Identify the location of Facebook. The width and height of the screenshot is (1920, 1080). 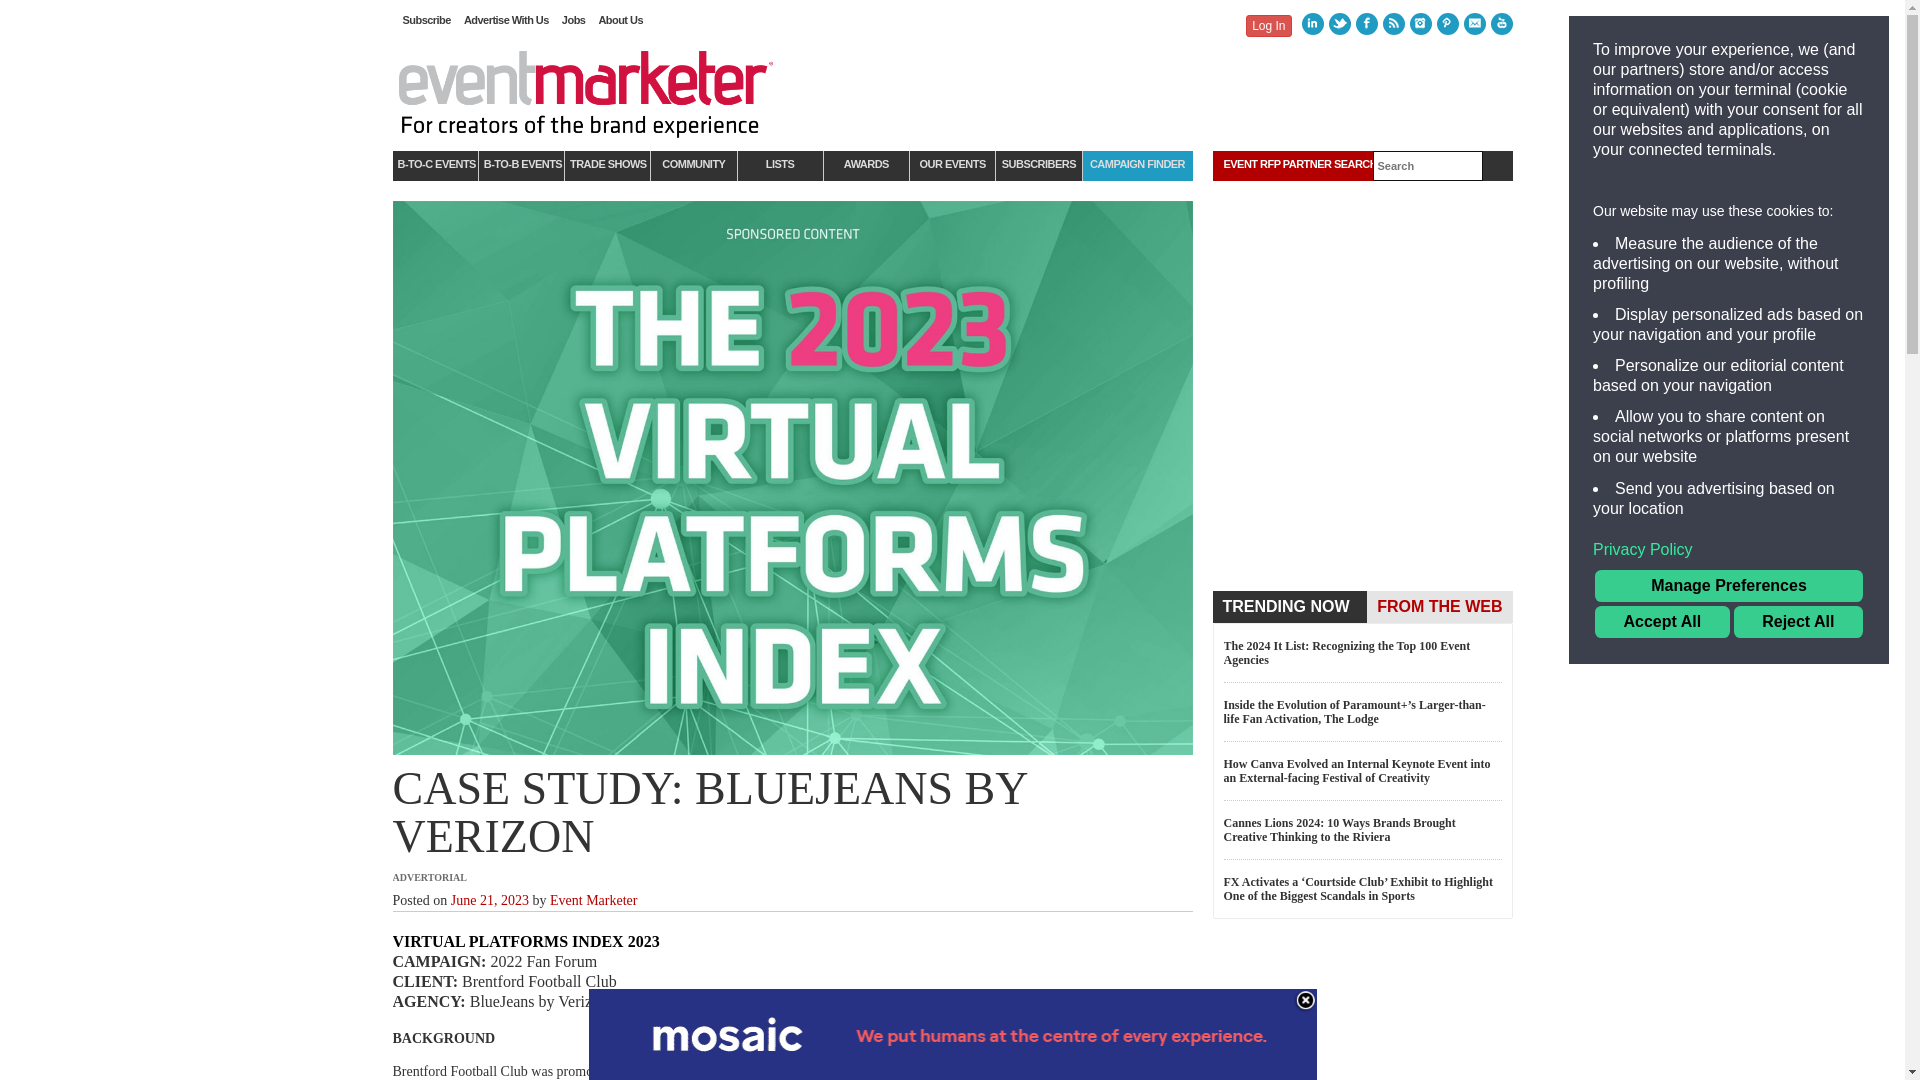
(1366, 23).